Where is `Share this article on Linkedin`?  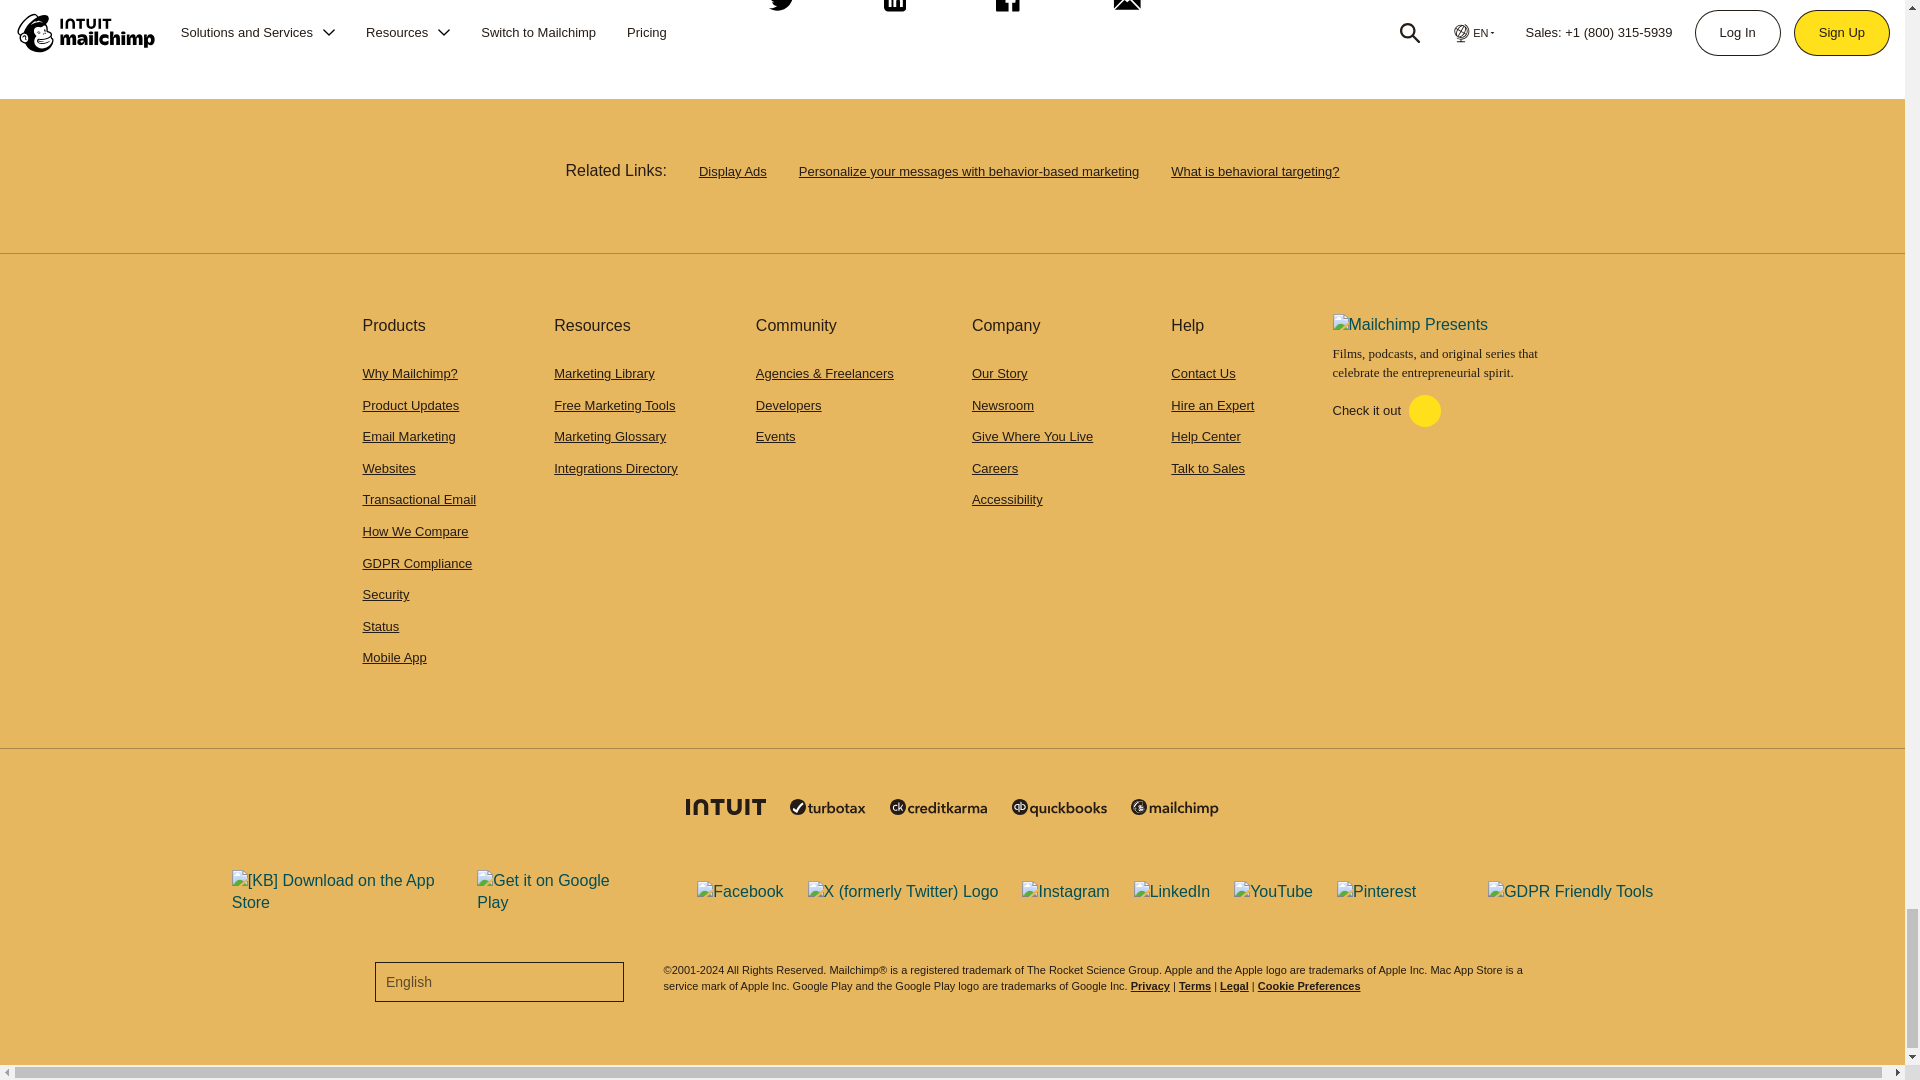 Share this article on Linkedin is located at coordinates (892, 14).